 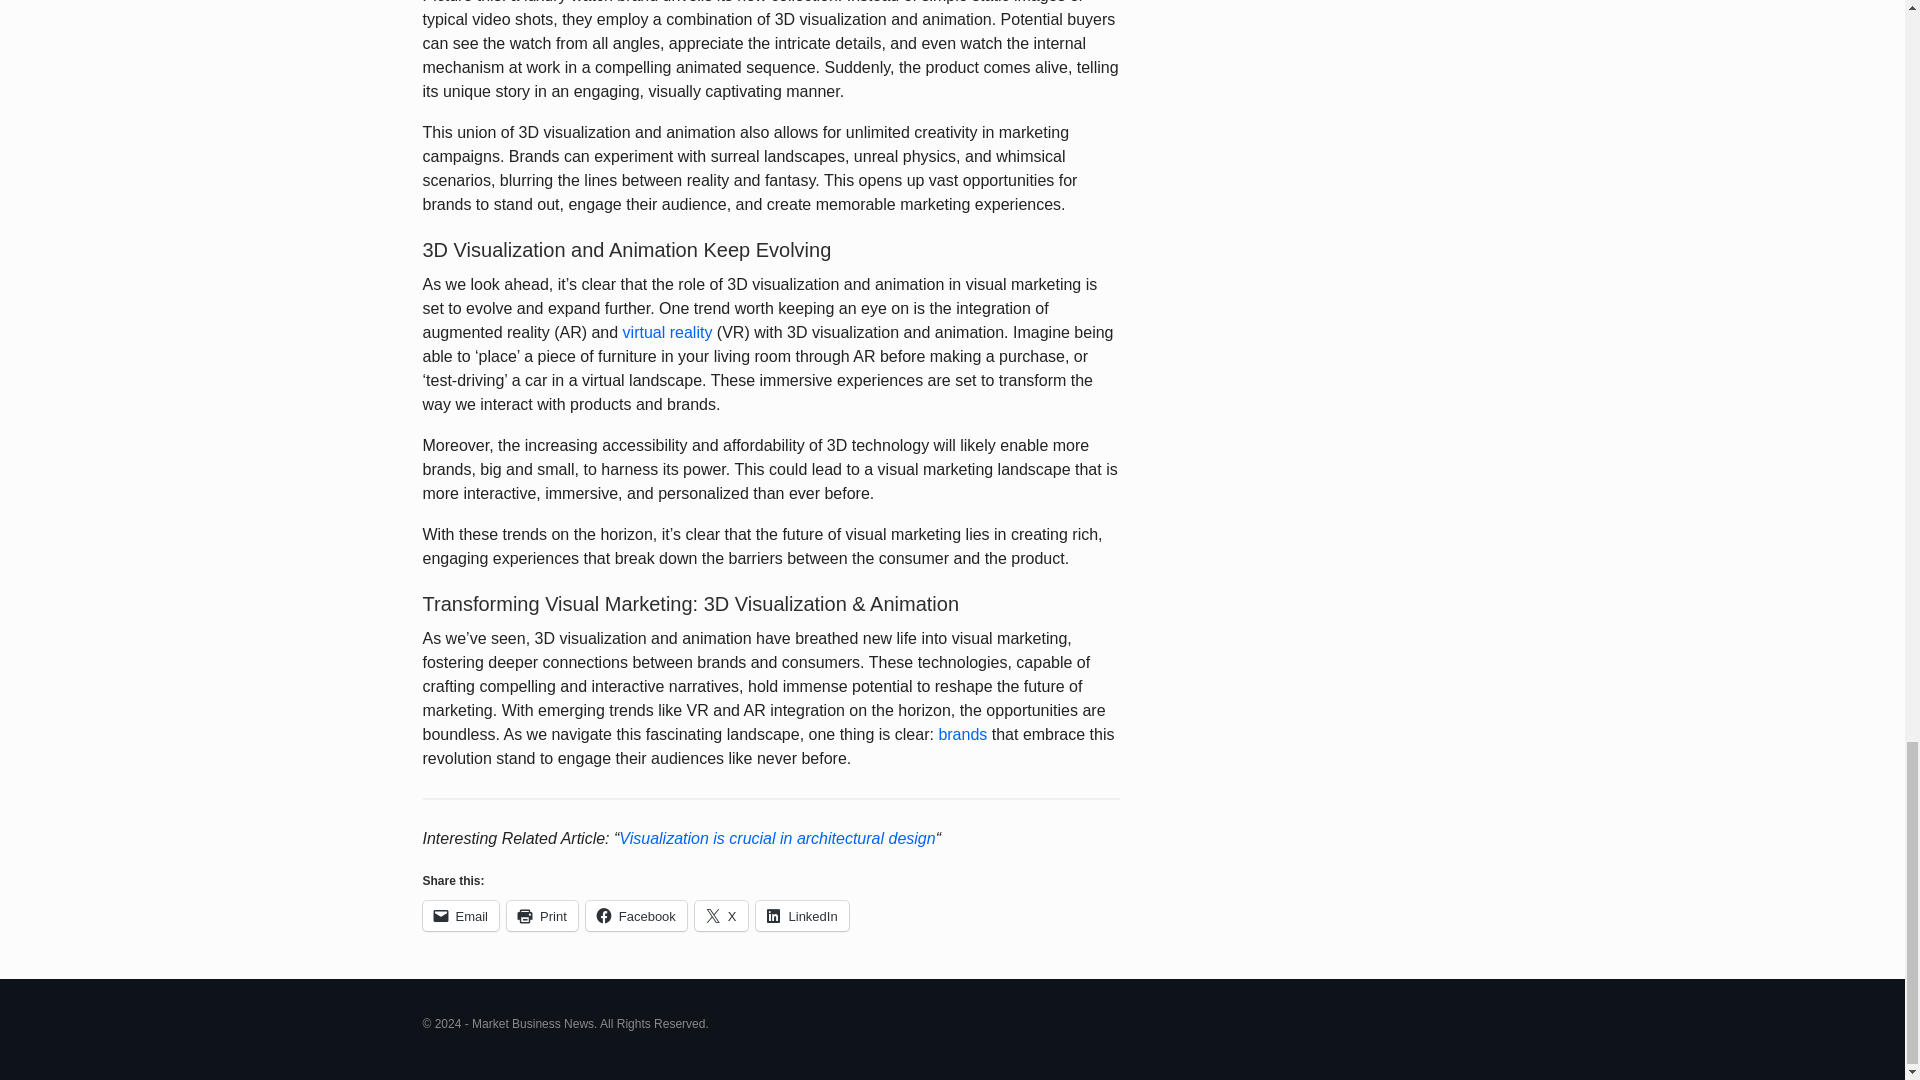 What do you see at coordinates (667, 332) in the screenshot?
I see `virtual reality` at bounding box center [667, 332].